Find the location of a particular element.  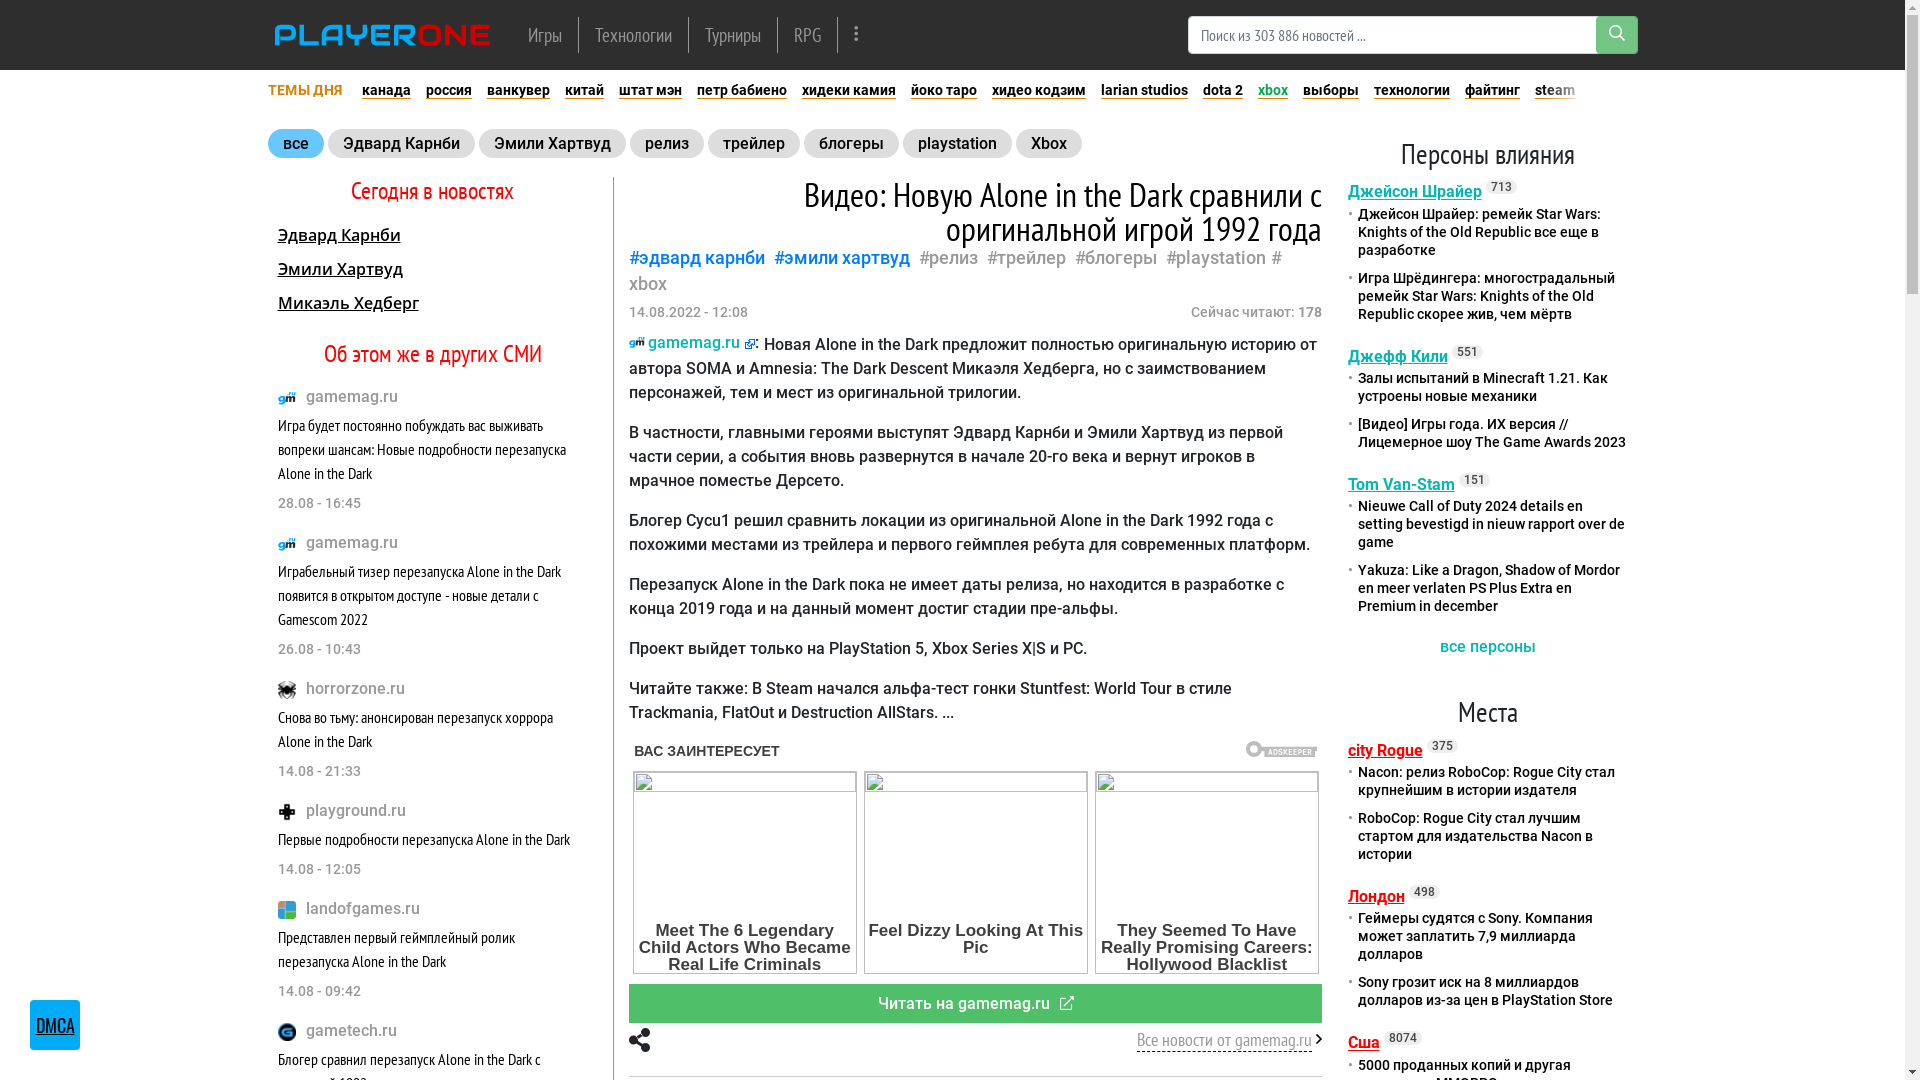

Tom Van-Stam is located at coordinates (1402, 484).